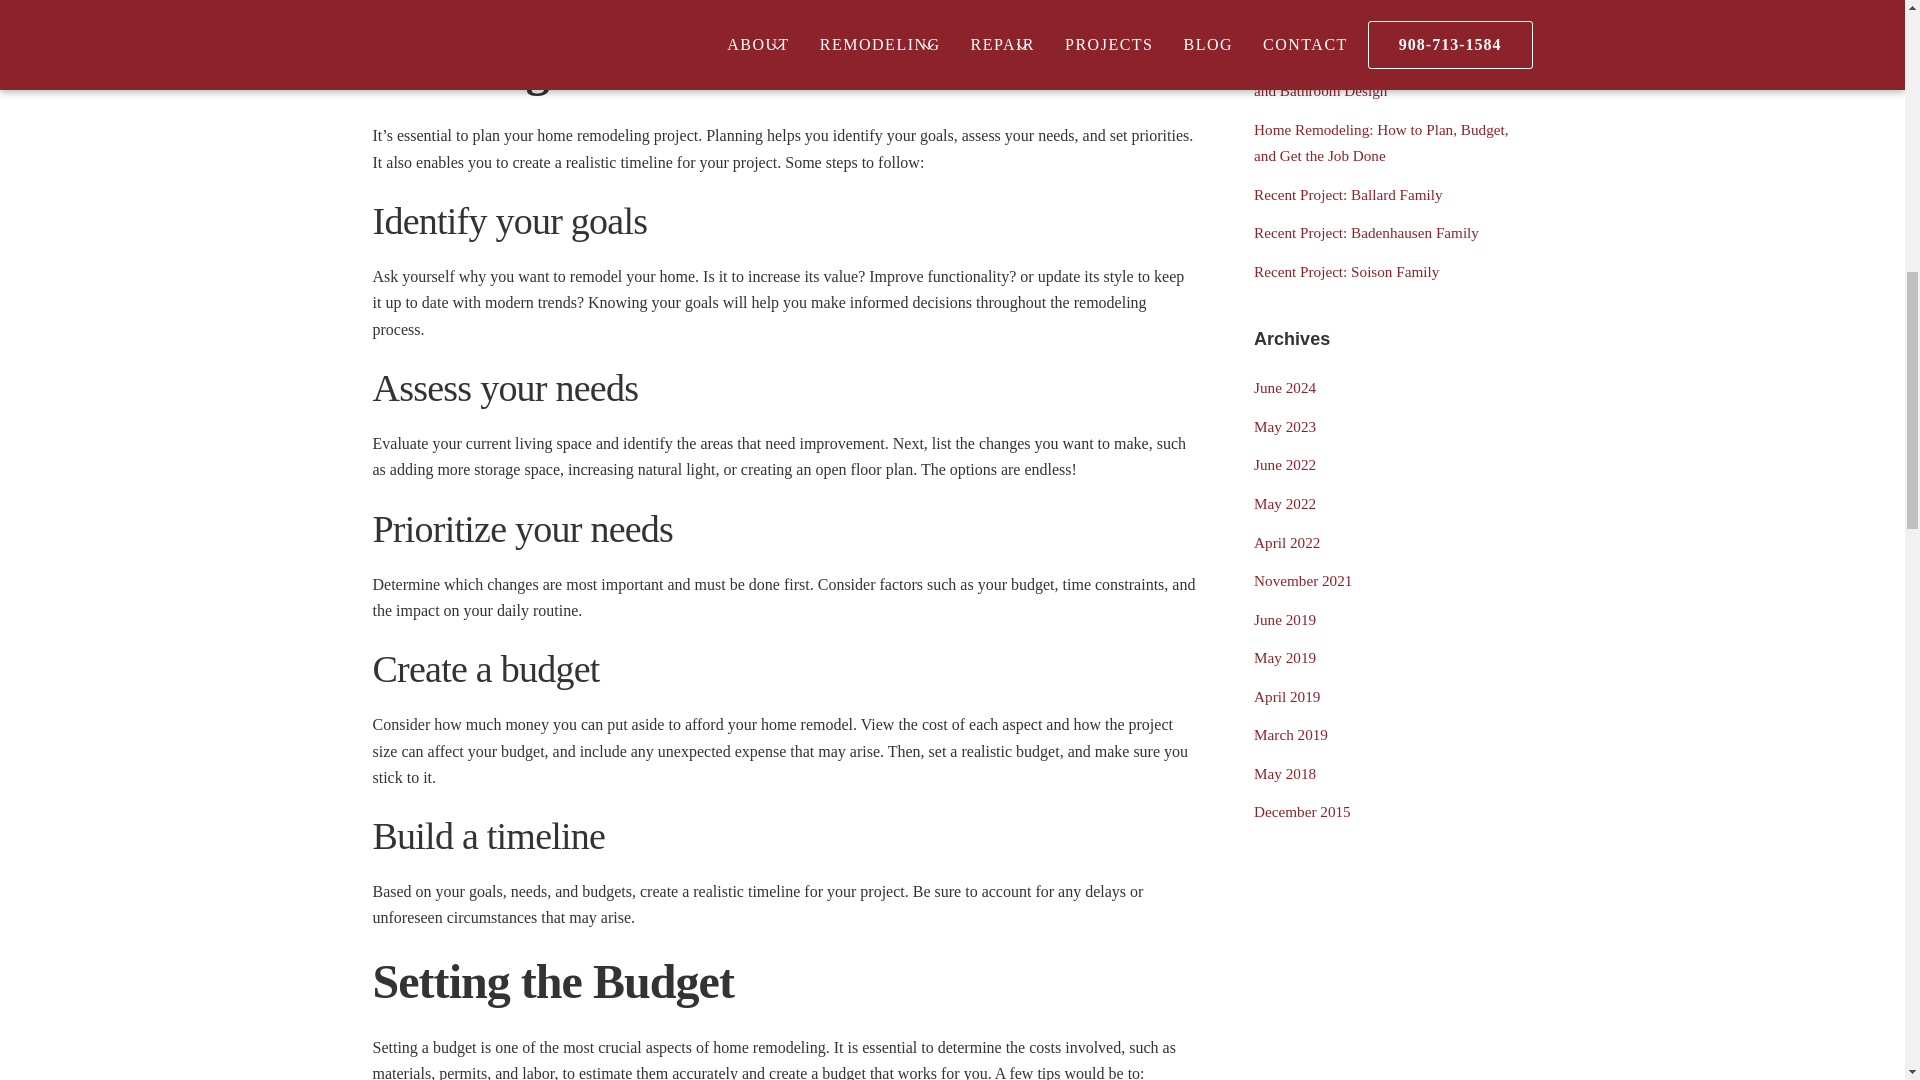 This screenshot has height=1080, width=1920. I want to click on June 2022, so click(1284, 464).